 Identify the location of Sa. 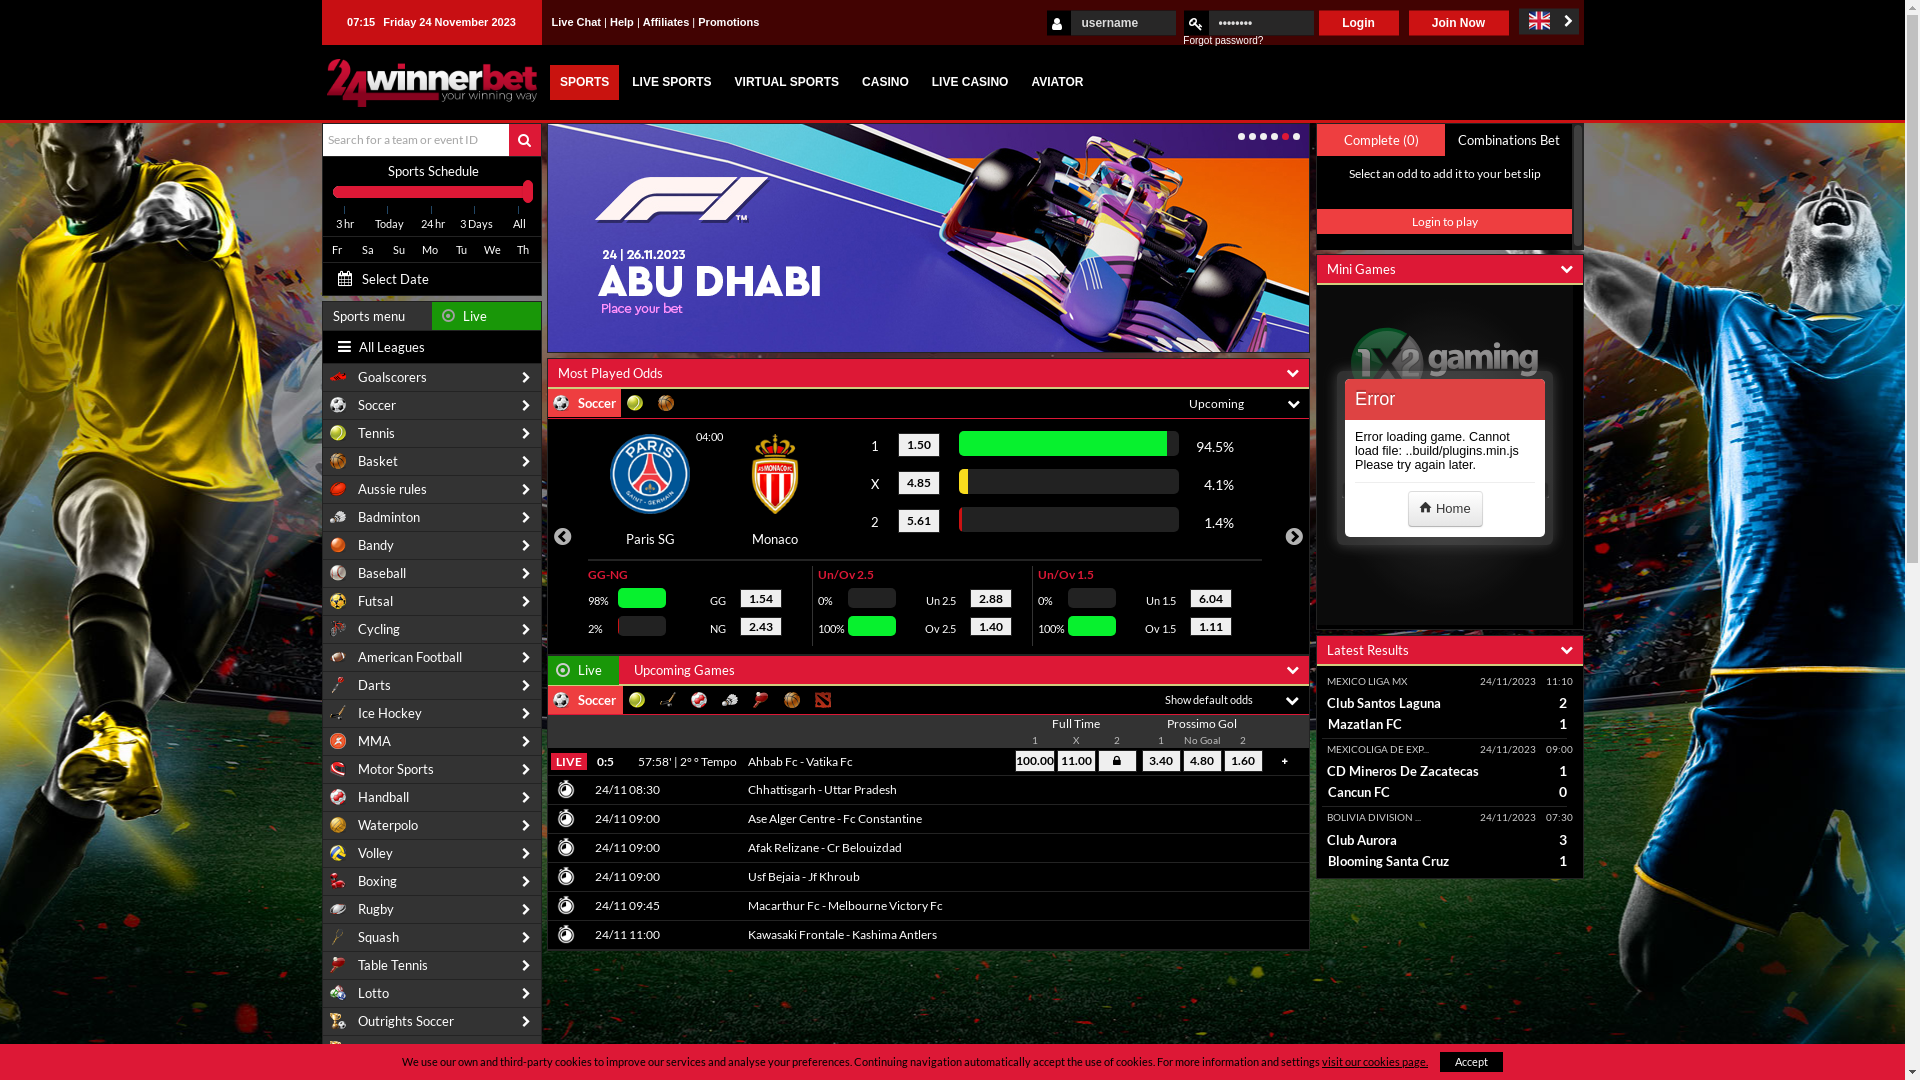
(368, 250).